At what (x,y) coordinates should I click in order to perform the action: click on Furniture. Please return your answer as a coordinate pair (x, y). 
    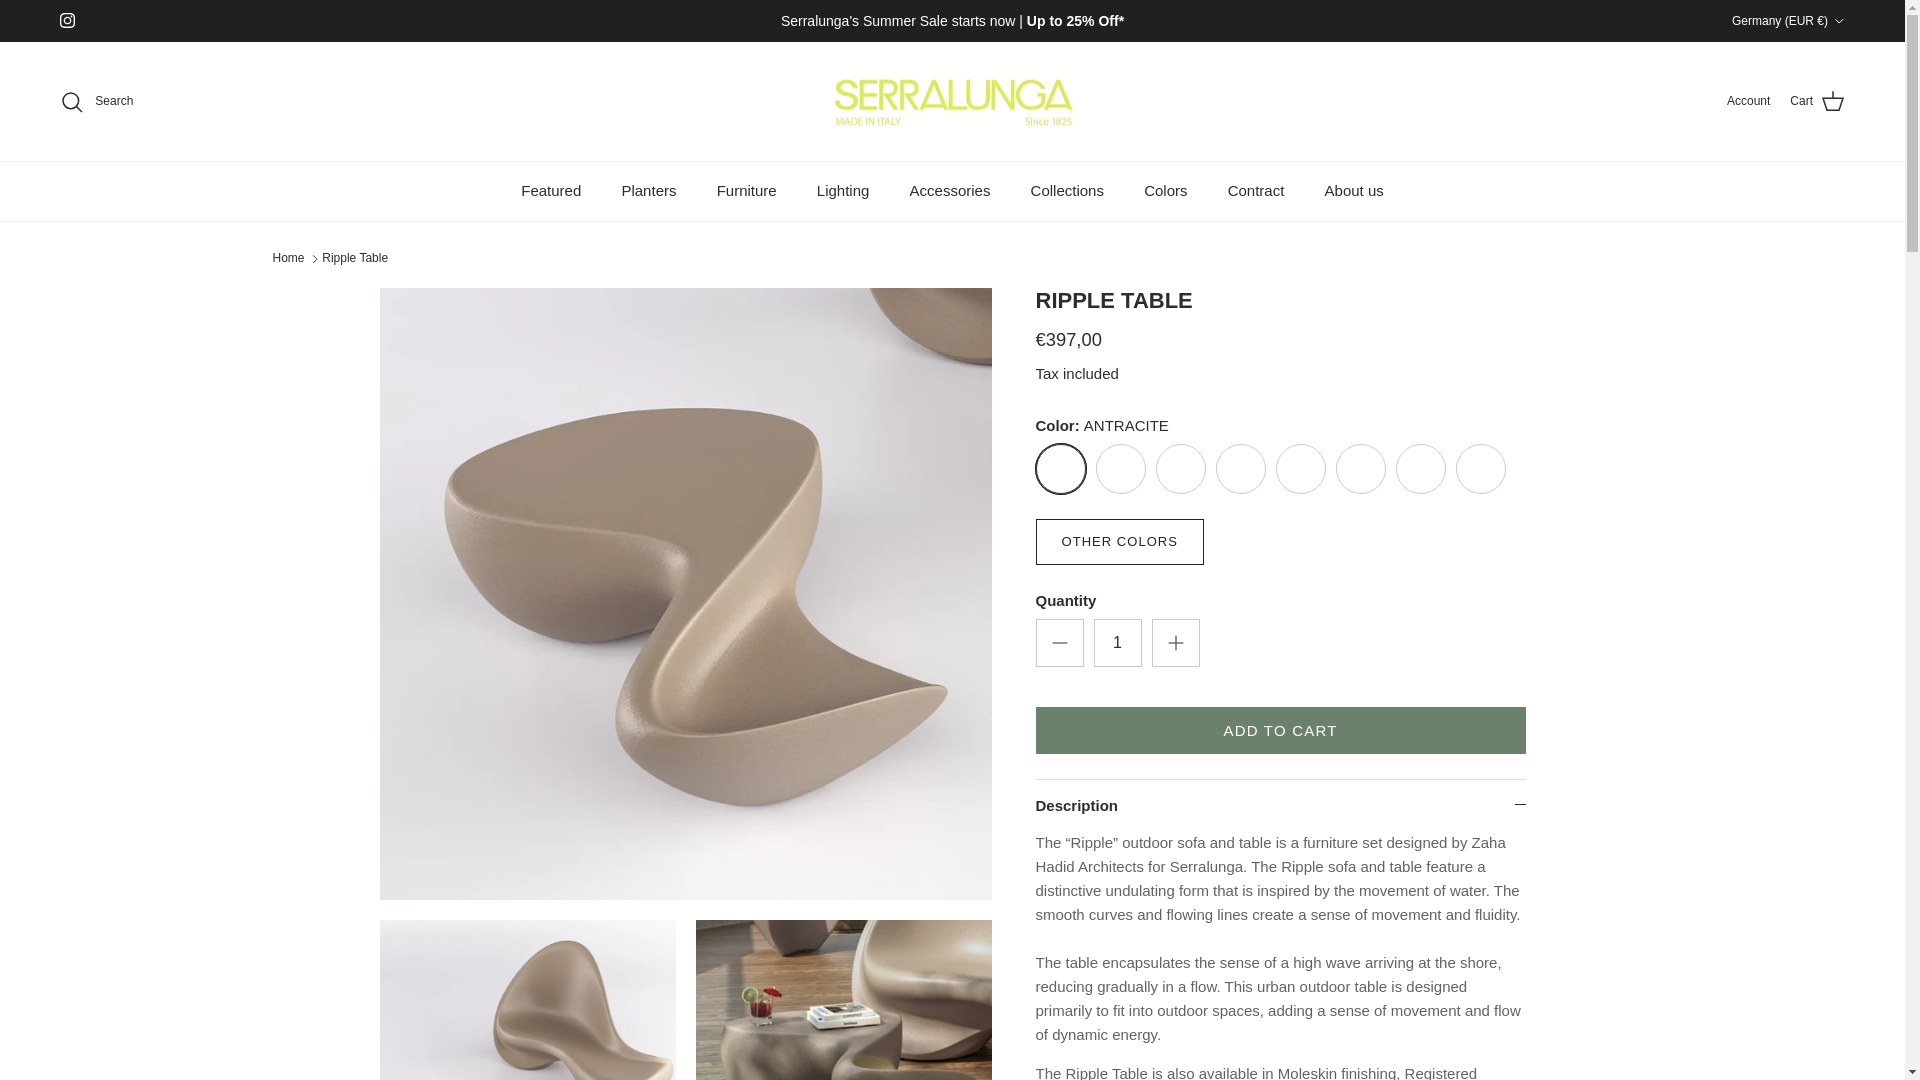
    Looking at the image, I should click on (746, 192).